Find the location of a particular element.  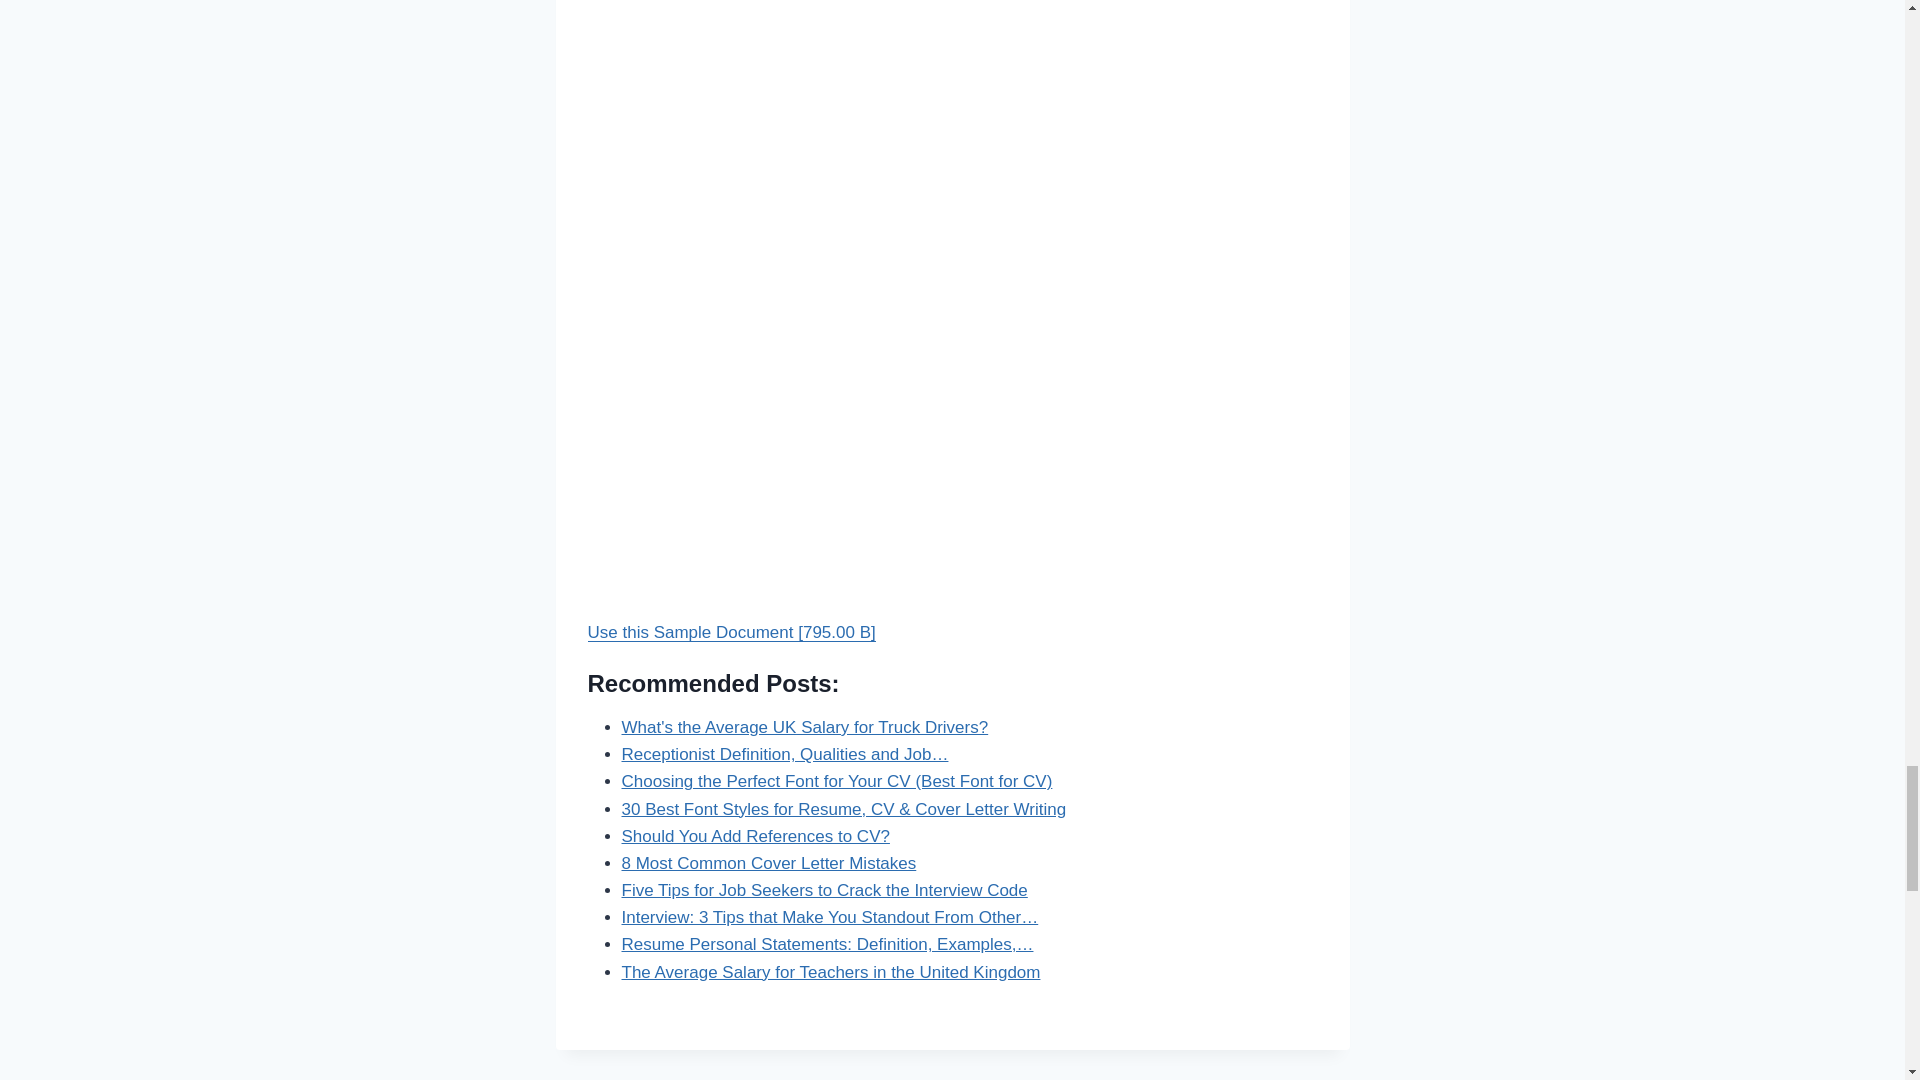

8 Most Common Cover Letter Mistakes is located at coordinates (770, 863).